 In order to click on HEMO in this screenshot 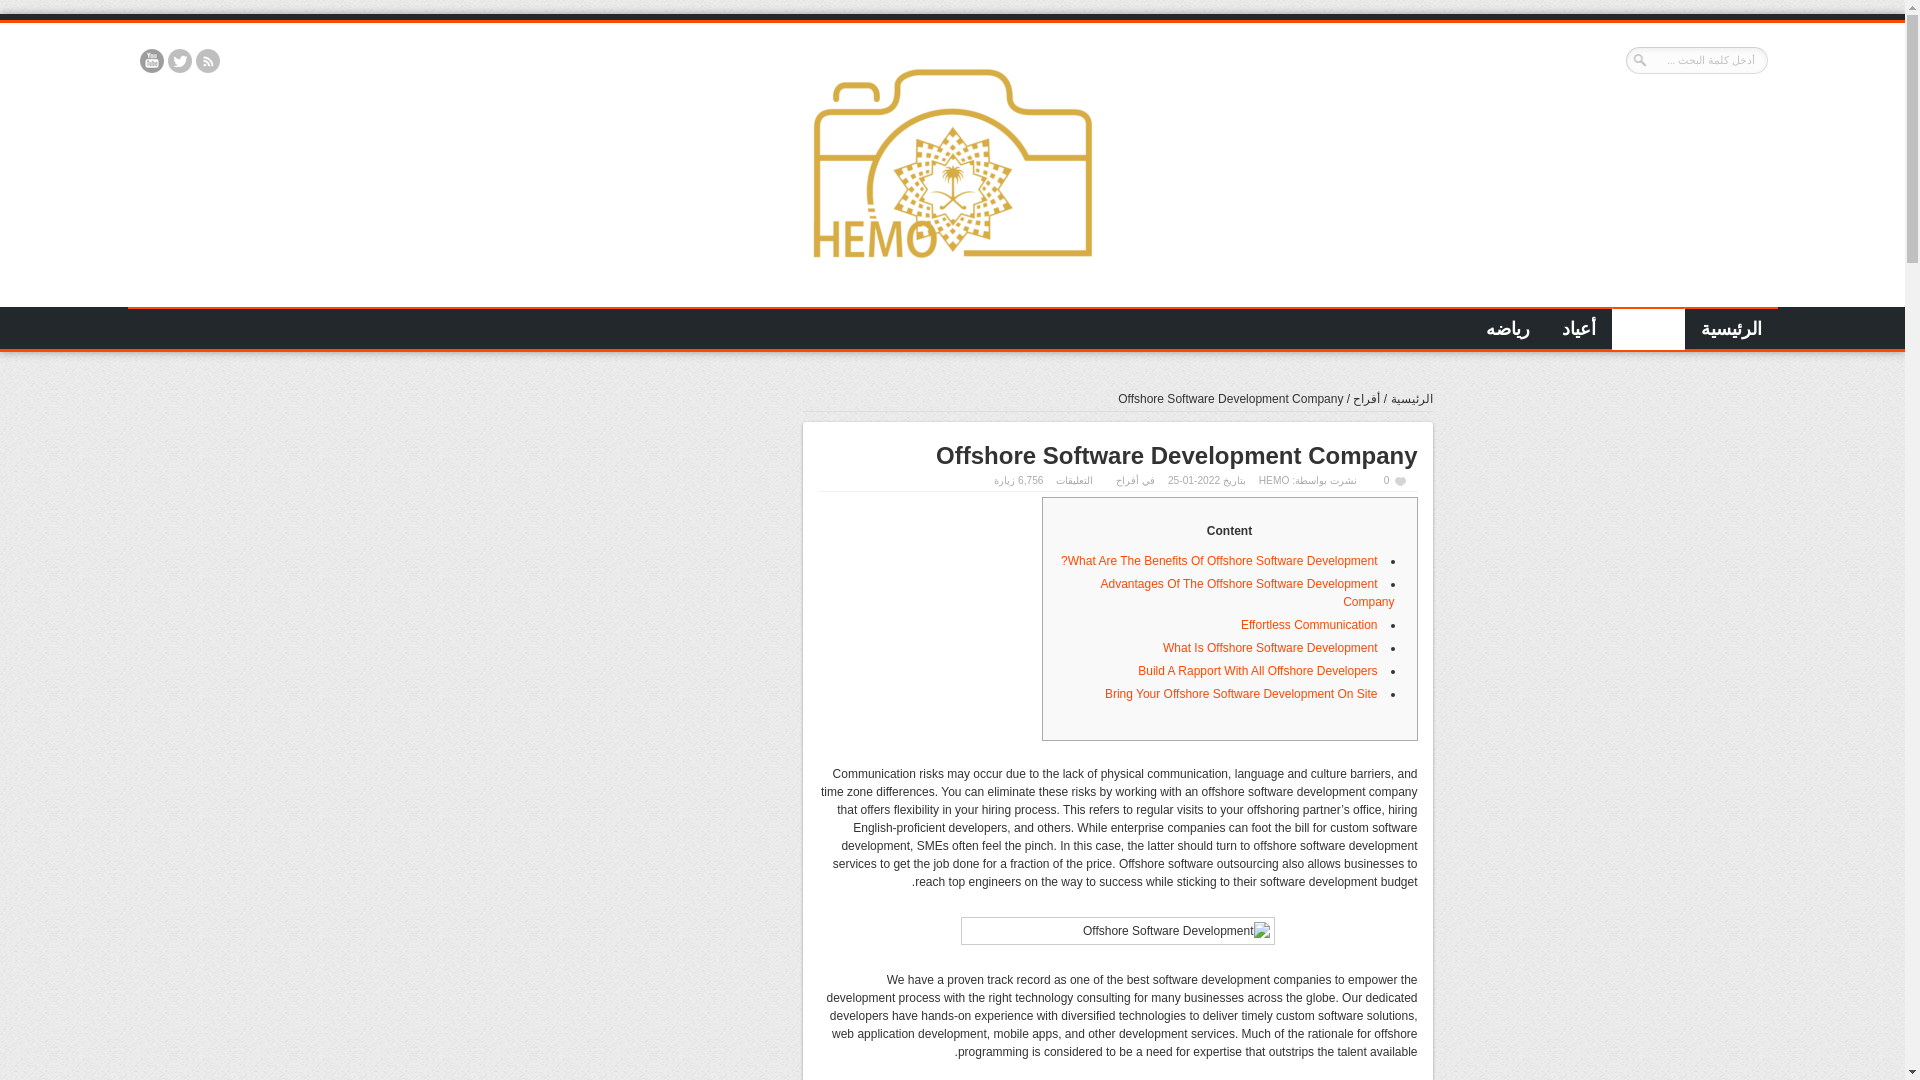, I will do `click(952, 280)`.